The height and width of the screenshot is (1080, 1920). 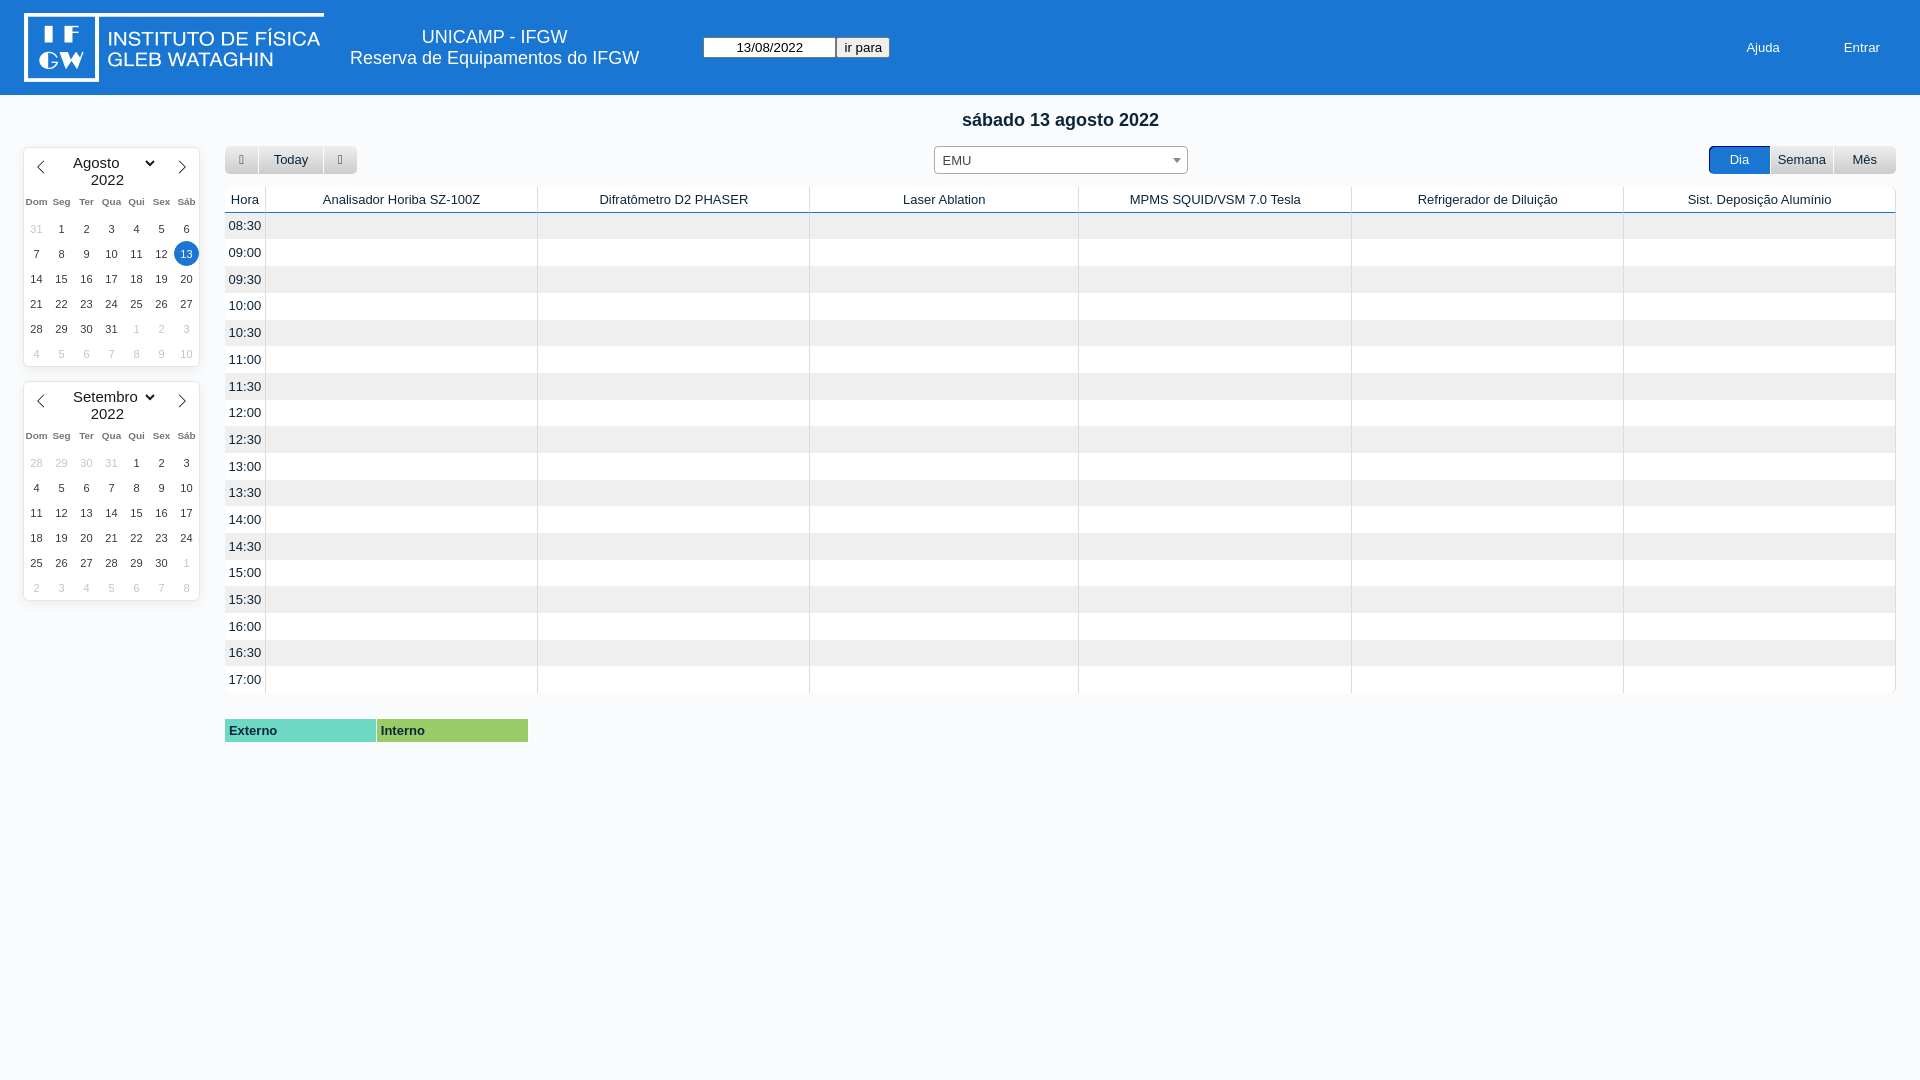 I want to click on 09:00, so click(x=245, y=252).